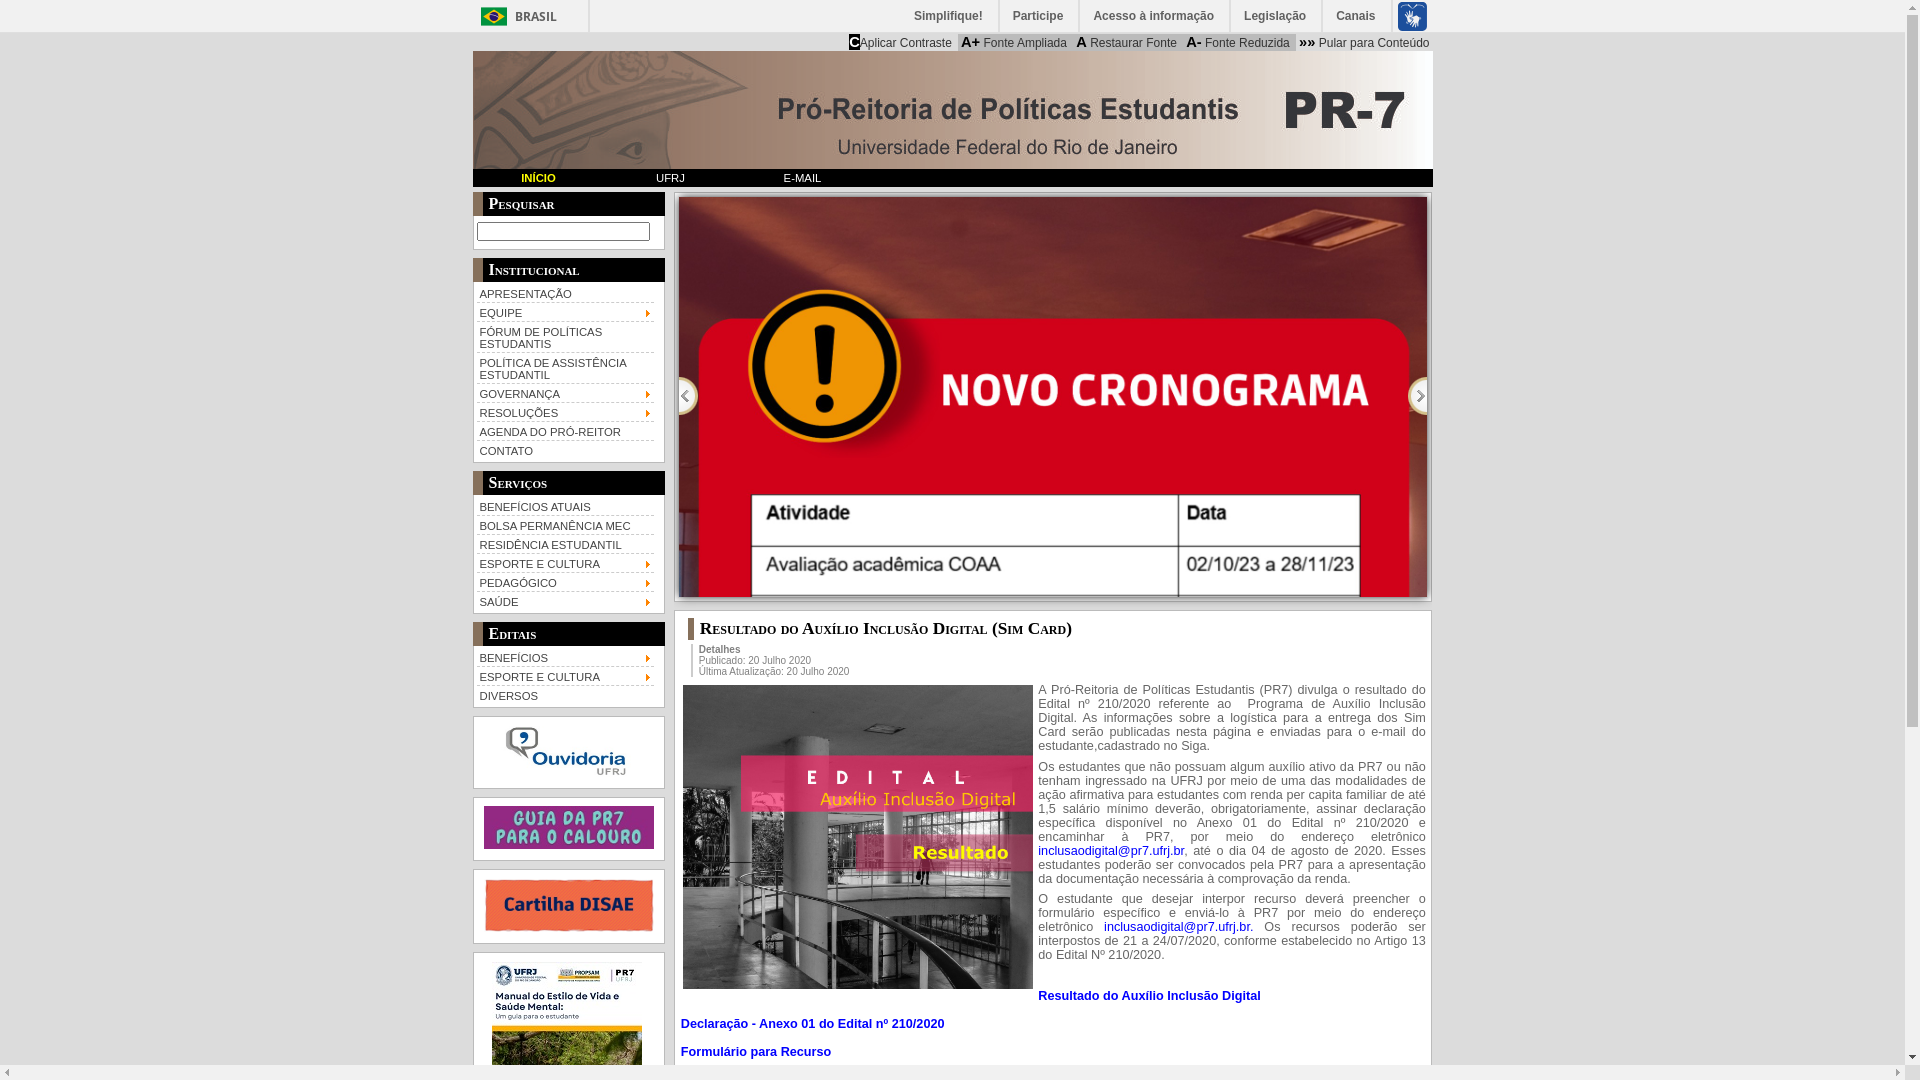  I want to click on UFRJ, so click(670, 178).